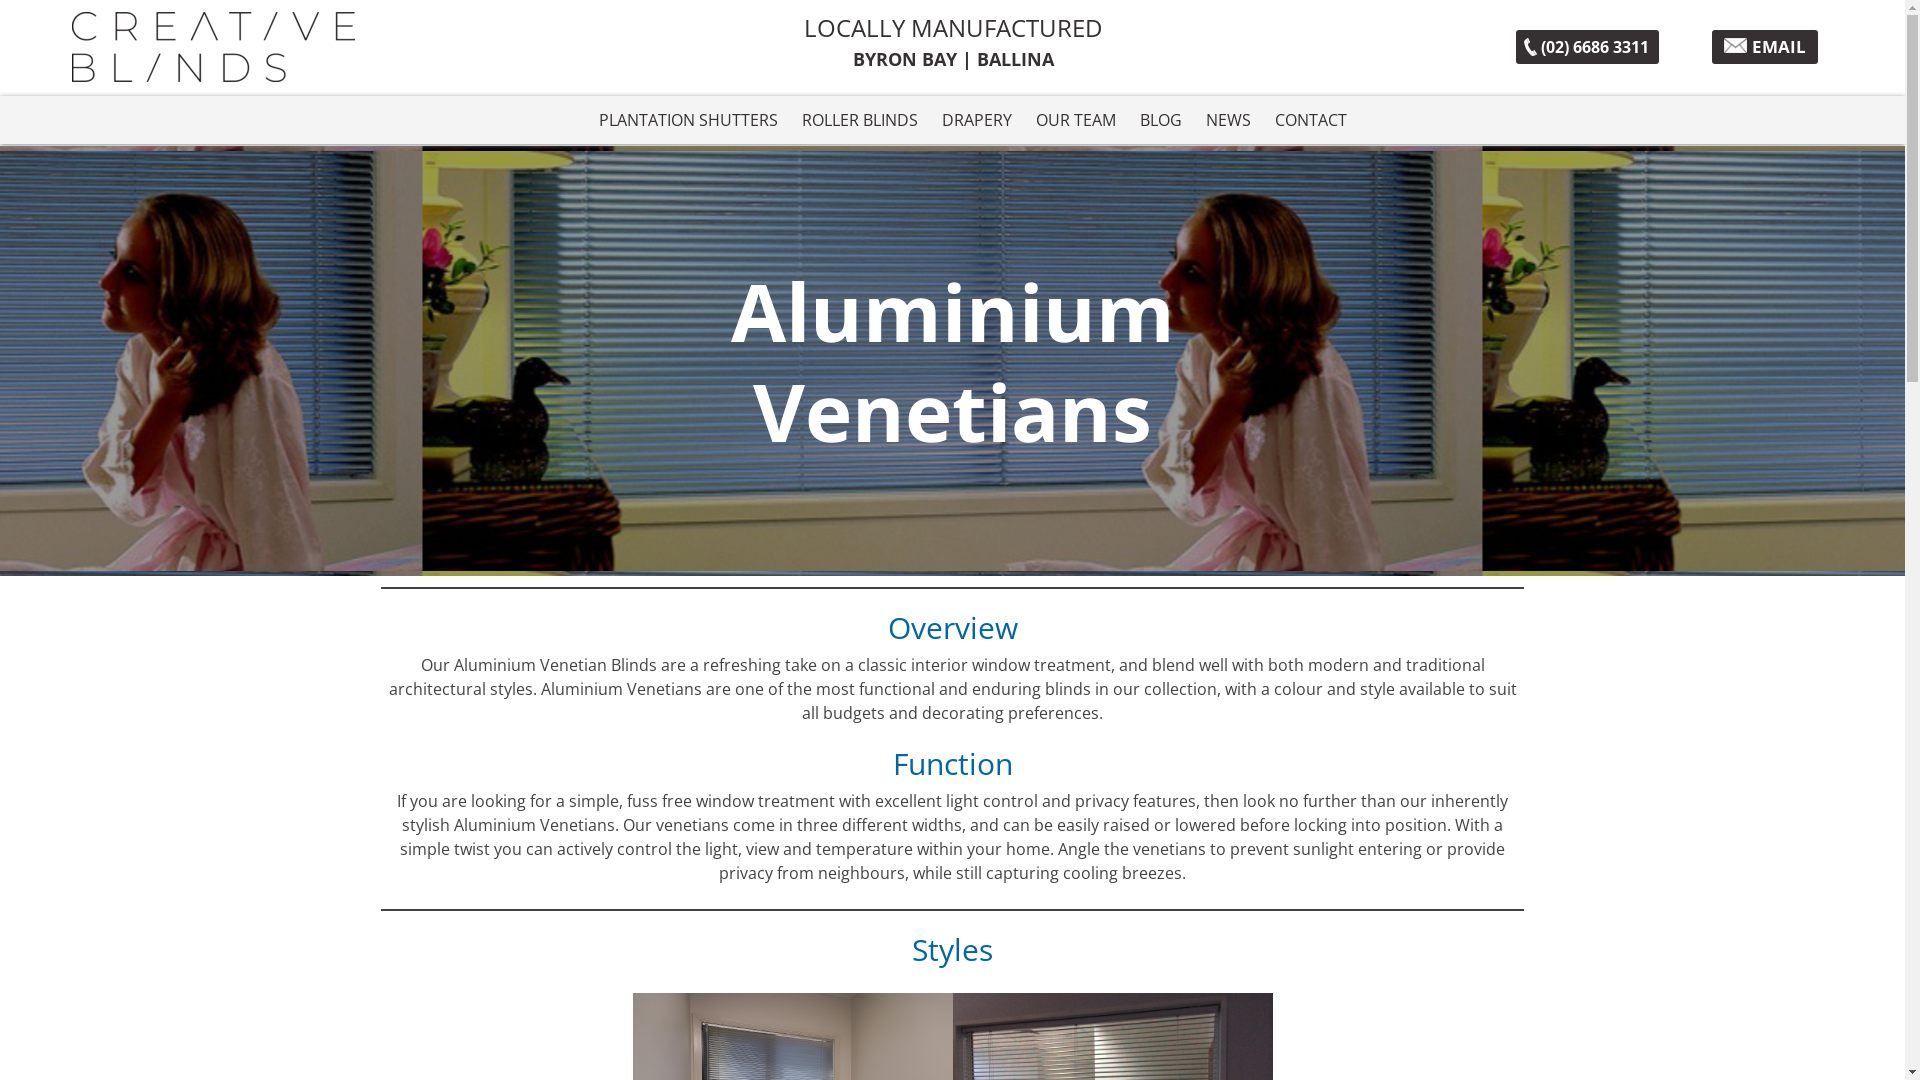 The height and width of the screenshot is (1080, 1920). What do you see at coordinates (860, 120) in the screenshot?
I see `ROLLER BLINDS` at bounding box center [860, 120].